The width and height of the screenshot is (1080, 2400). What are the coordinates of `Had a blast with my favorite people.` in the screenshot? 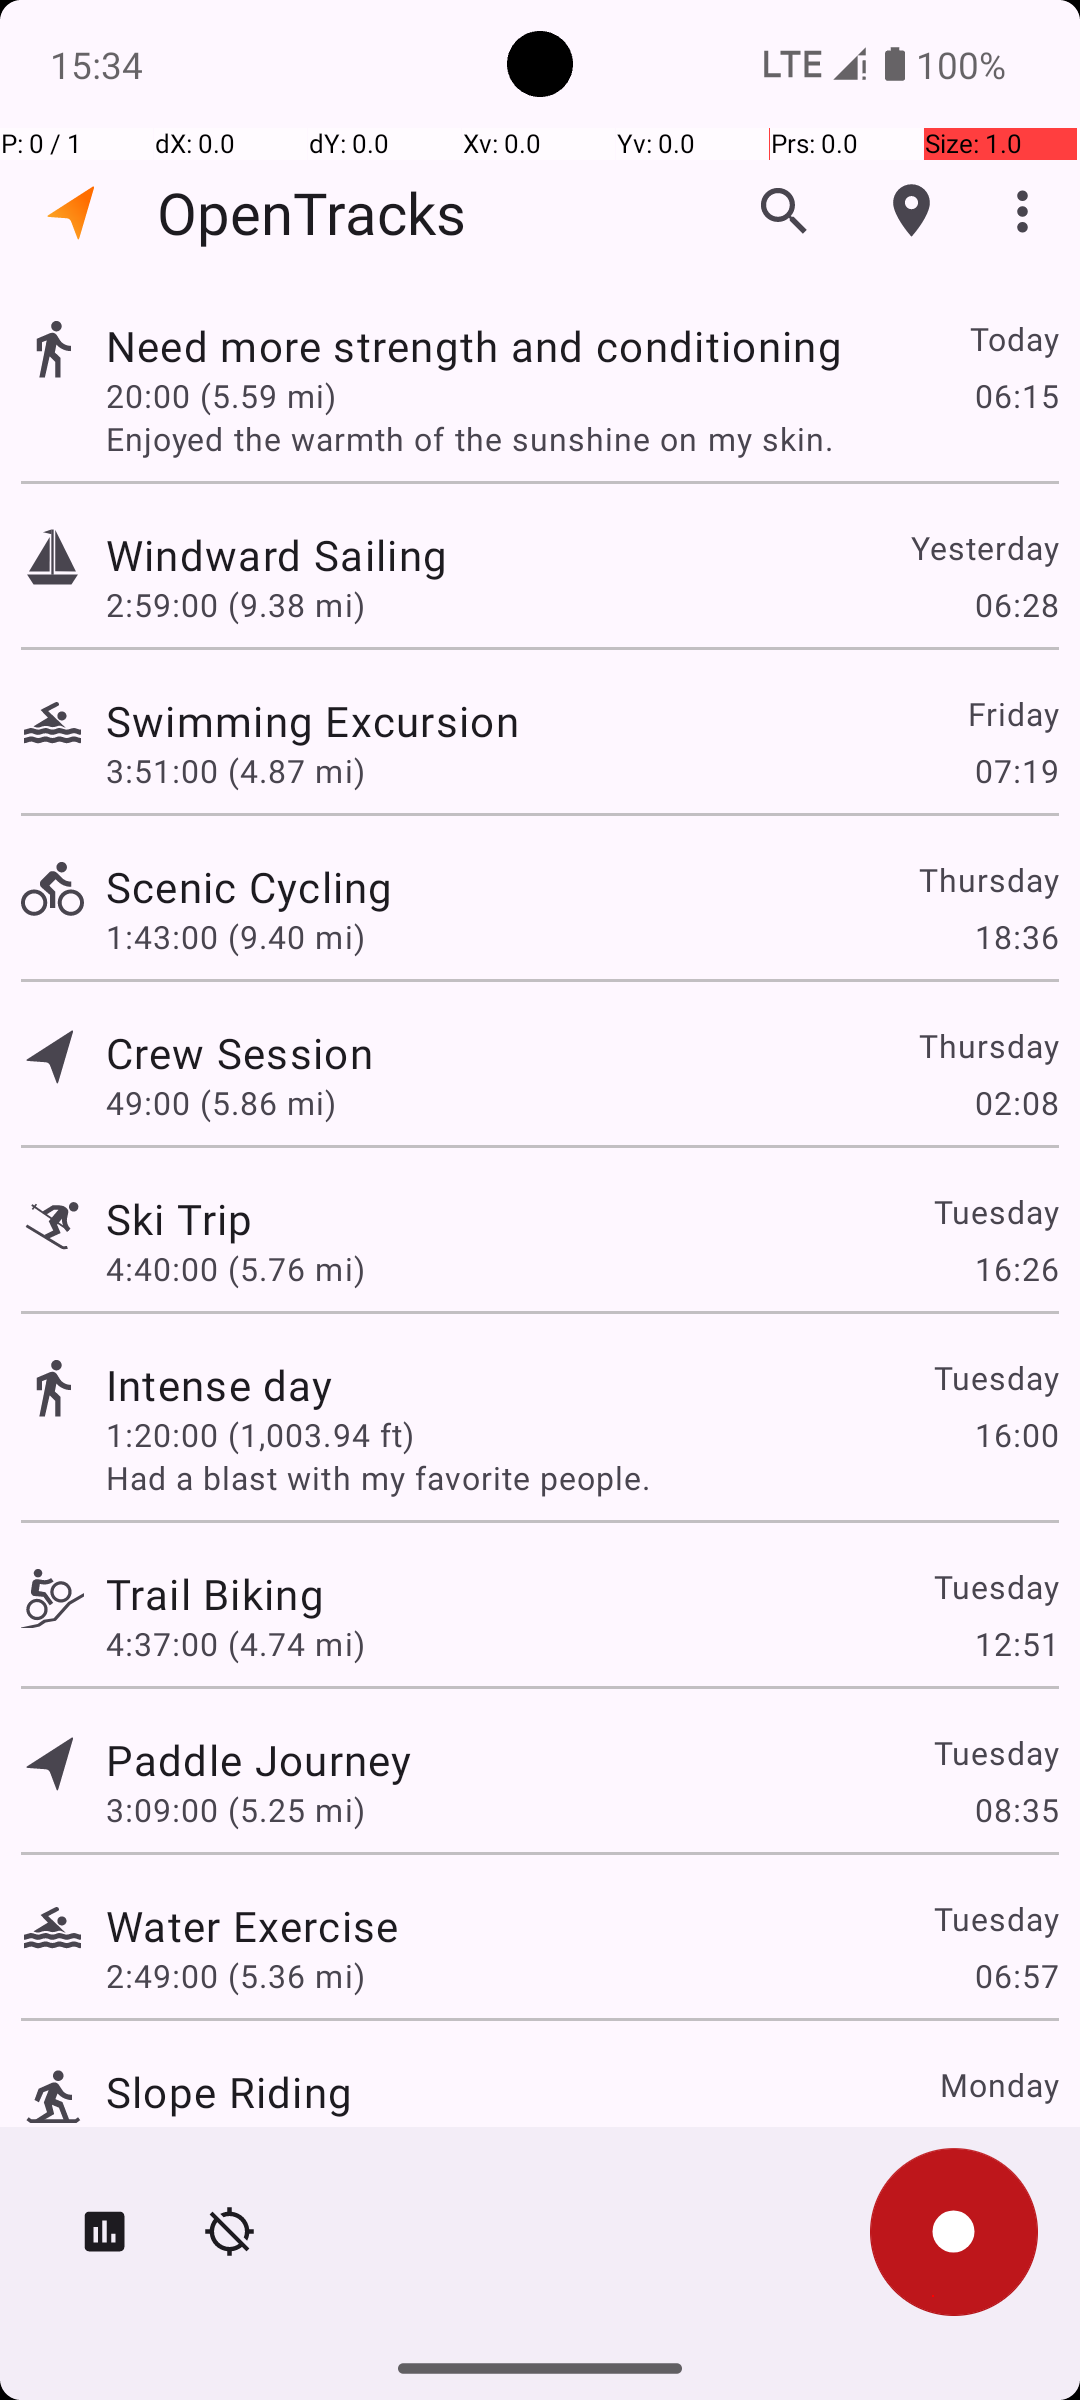 It's located at (582, 1478).